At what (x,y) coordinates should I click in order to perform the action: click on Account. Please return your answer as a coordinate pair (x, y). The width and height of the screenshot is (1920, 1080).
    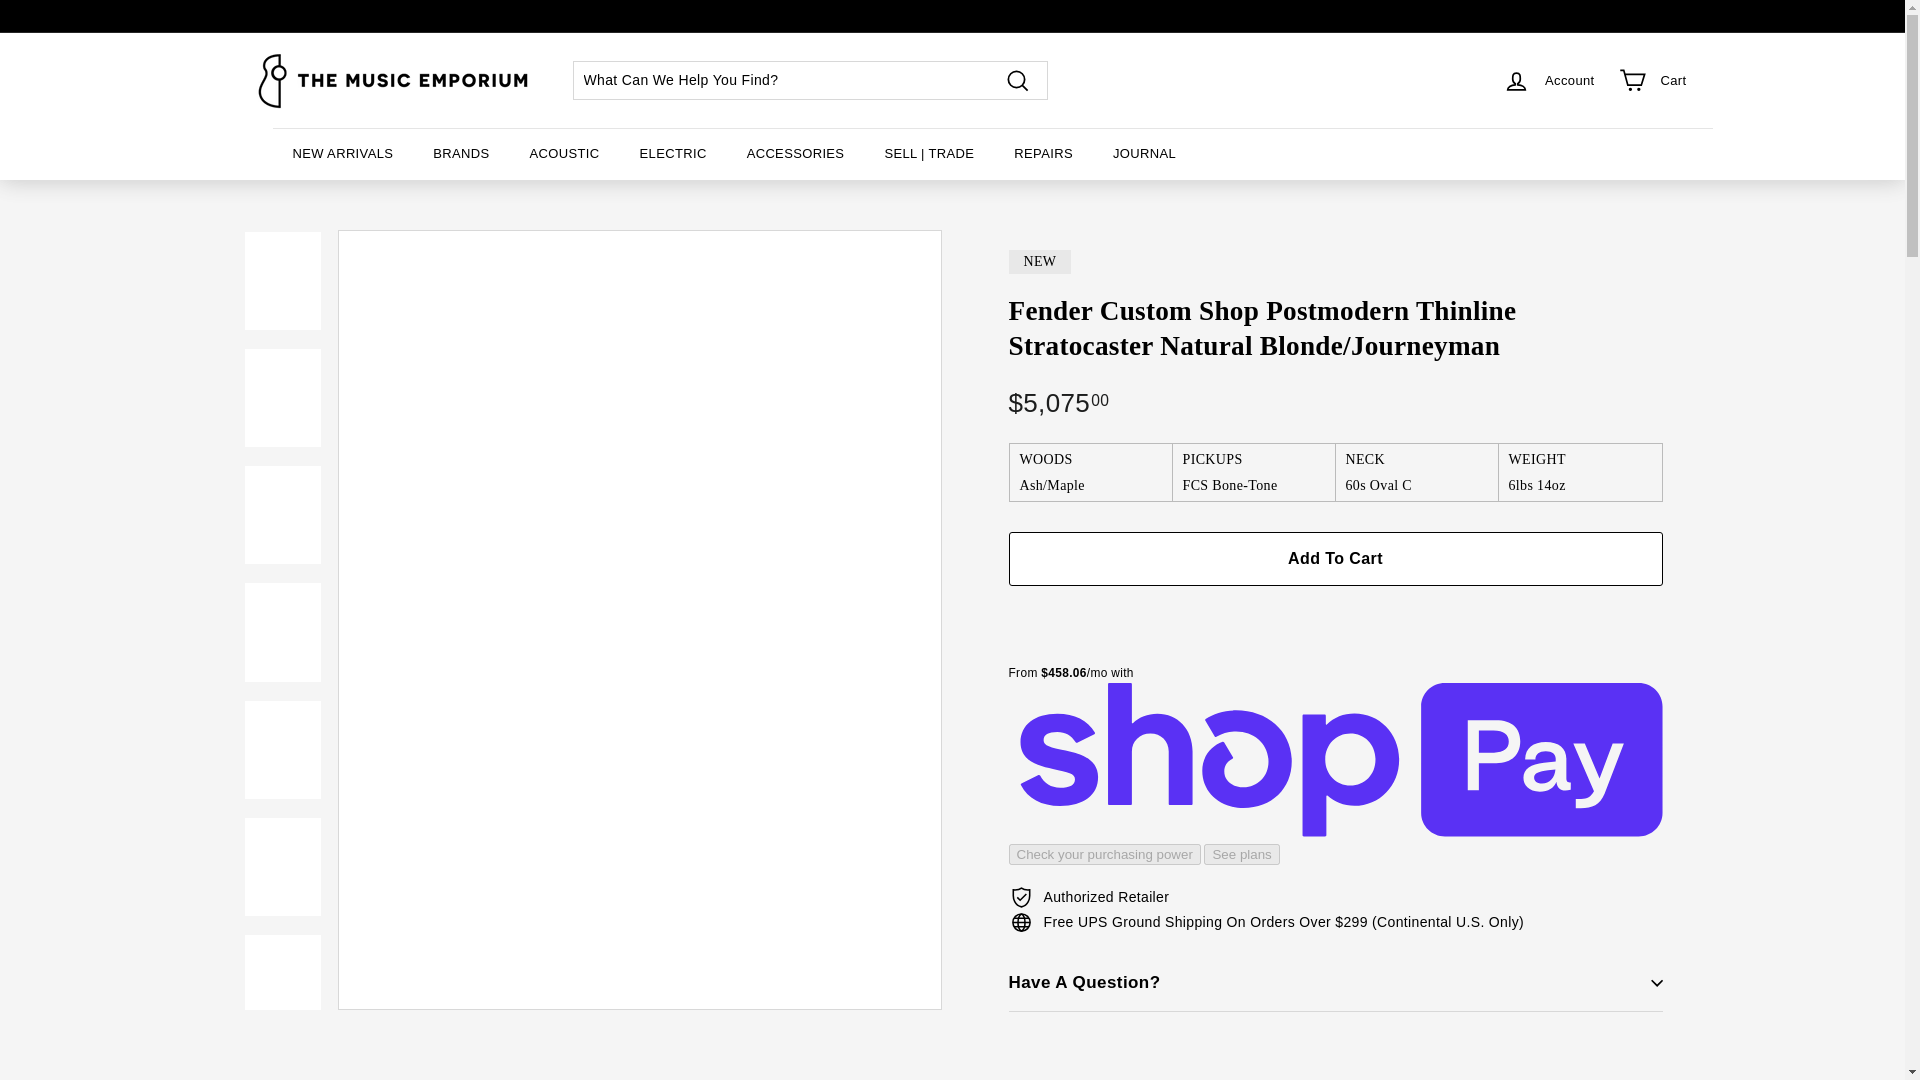
    Looking at the image, I should click on (1548, 80).